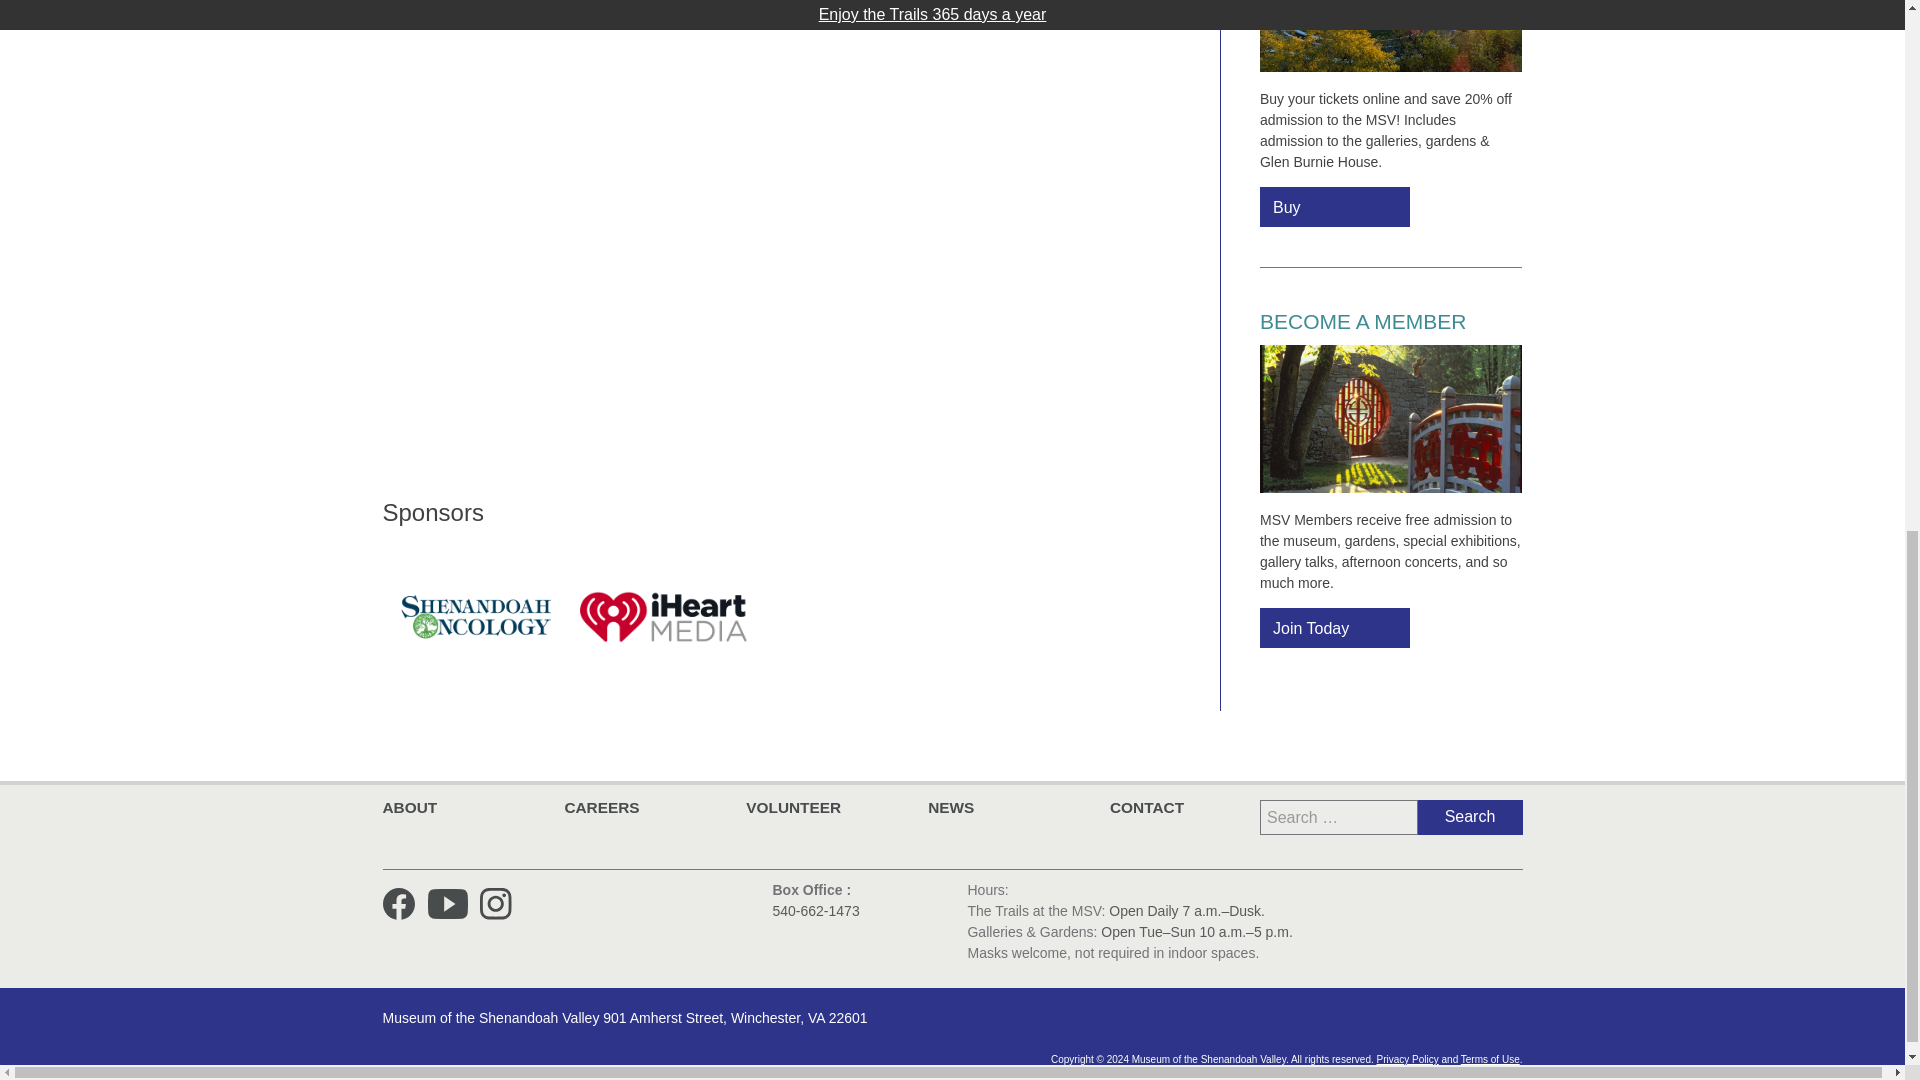 This screenshot has width=1920, height=1080. What do you see at coordinates (1470, 817) in the screenshot?
I see `Search` at bounding box center [1470, 817].